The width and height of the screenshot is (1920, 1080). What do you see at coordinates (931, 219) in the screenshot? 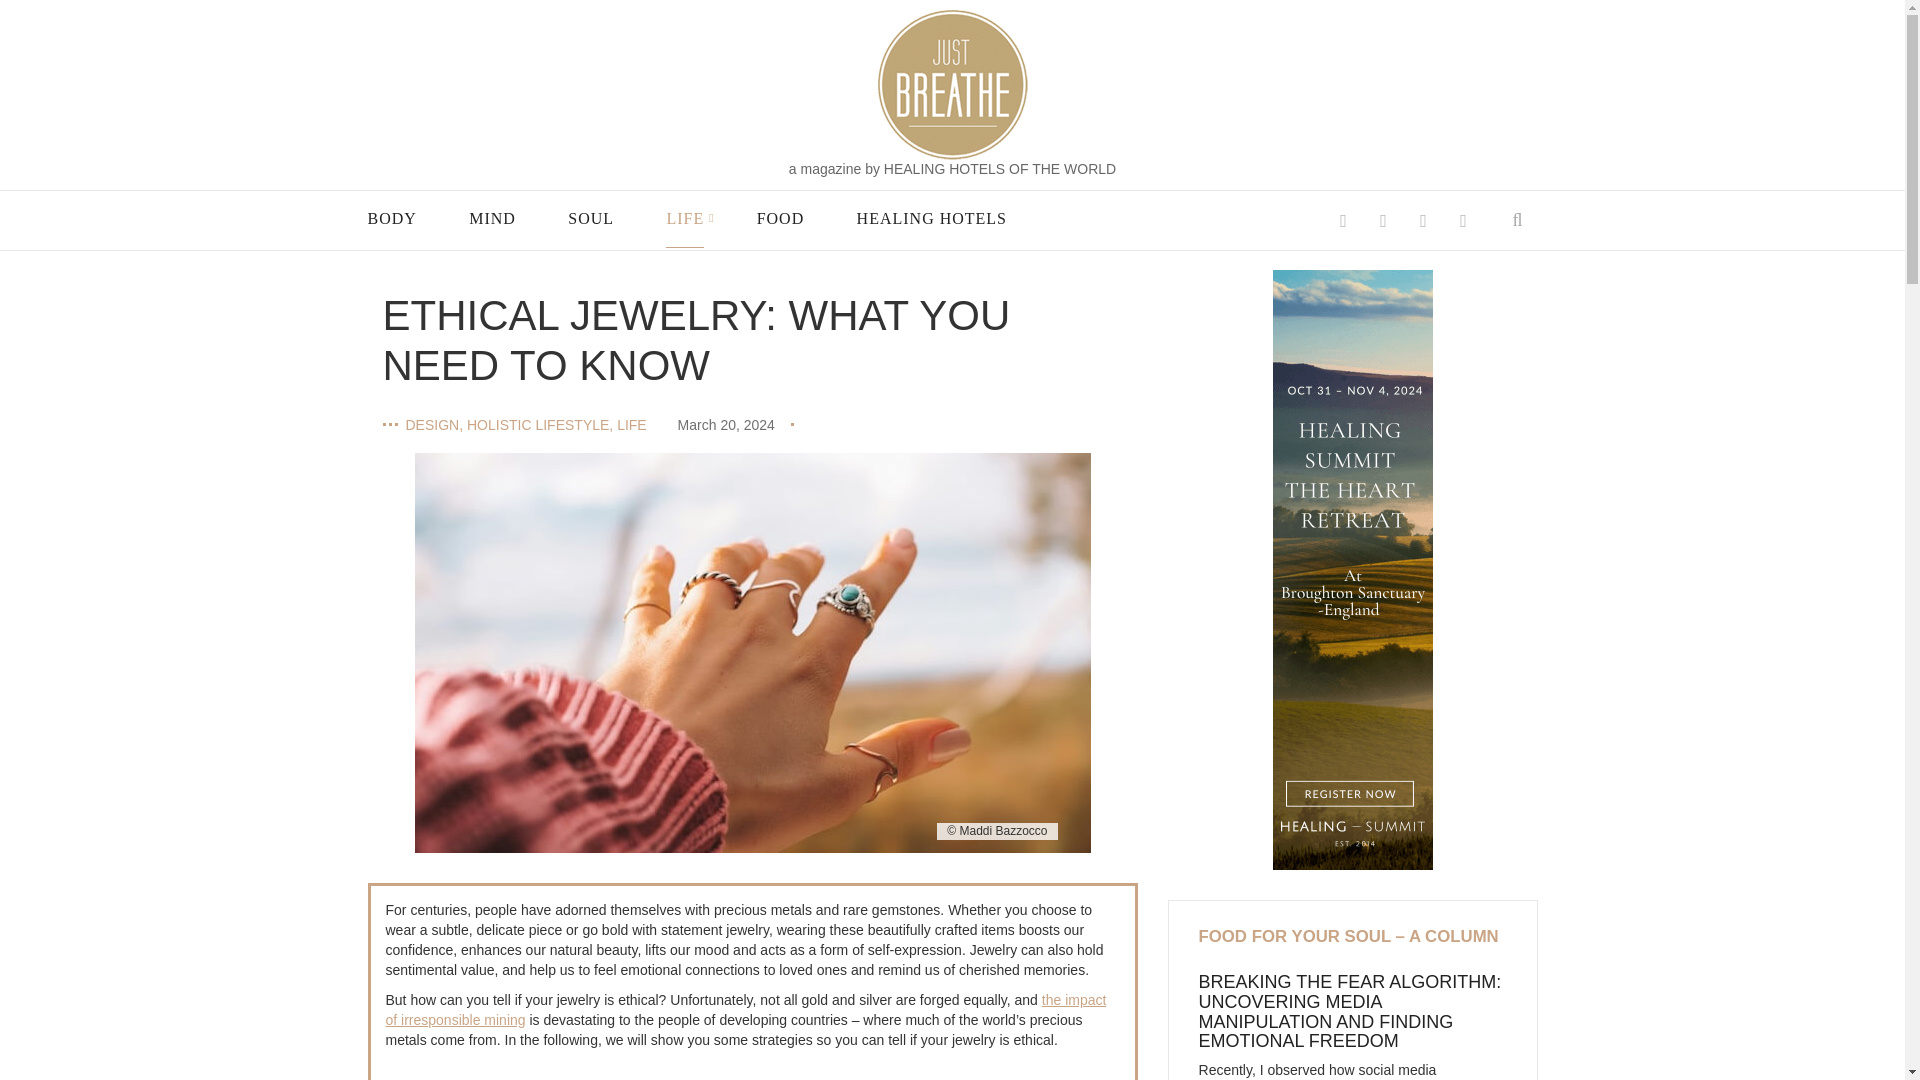
I see `HEALING HOTELS` at bounding box center [931, 219].